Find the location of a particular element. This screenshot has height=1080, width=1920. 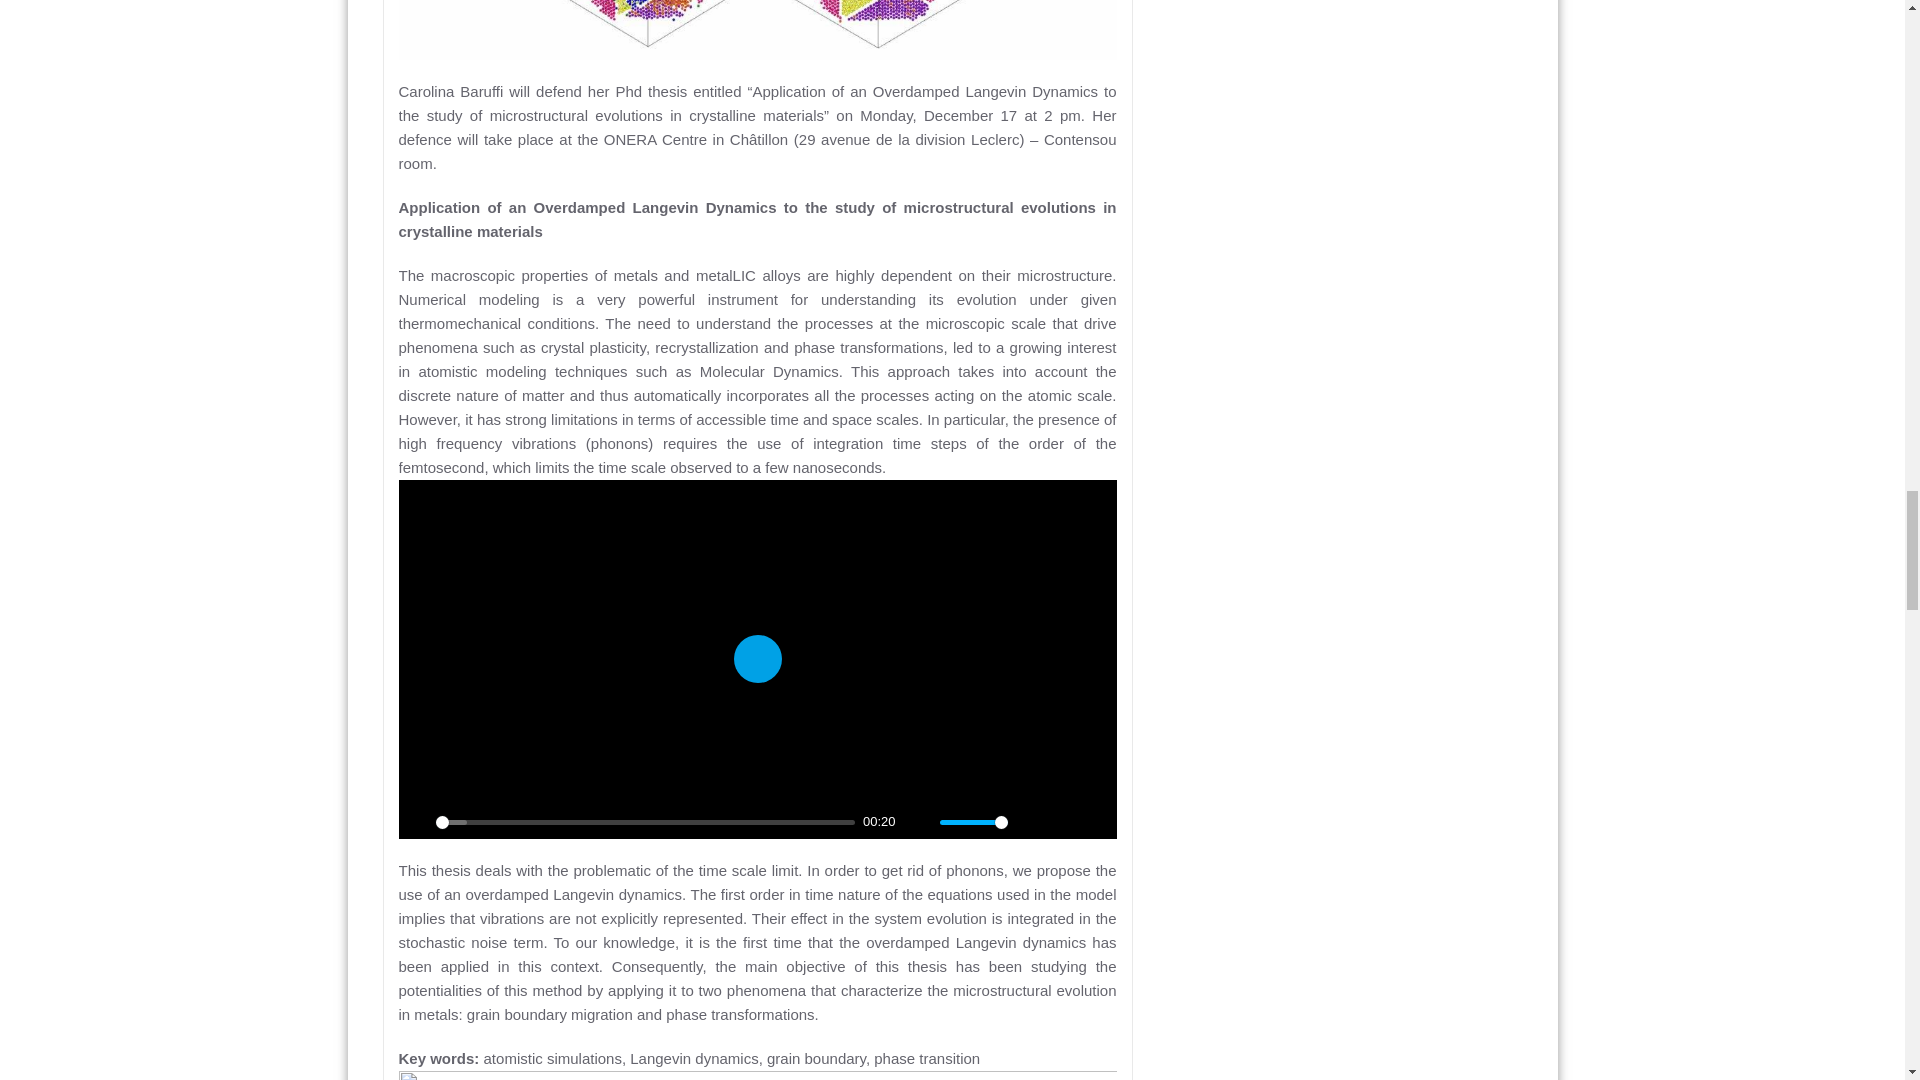

PIP is located at coordinates (1066, 822).